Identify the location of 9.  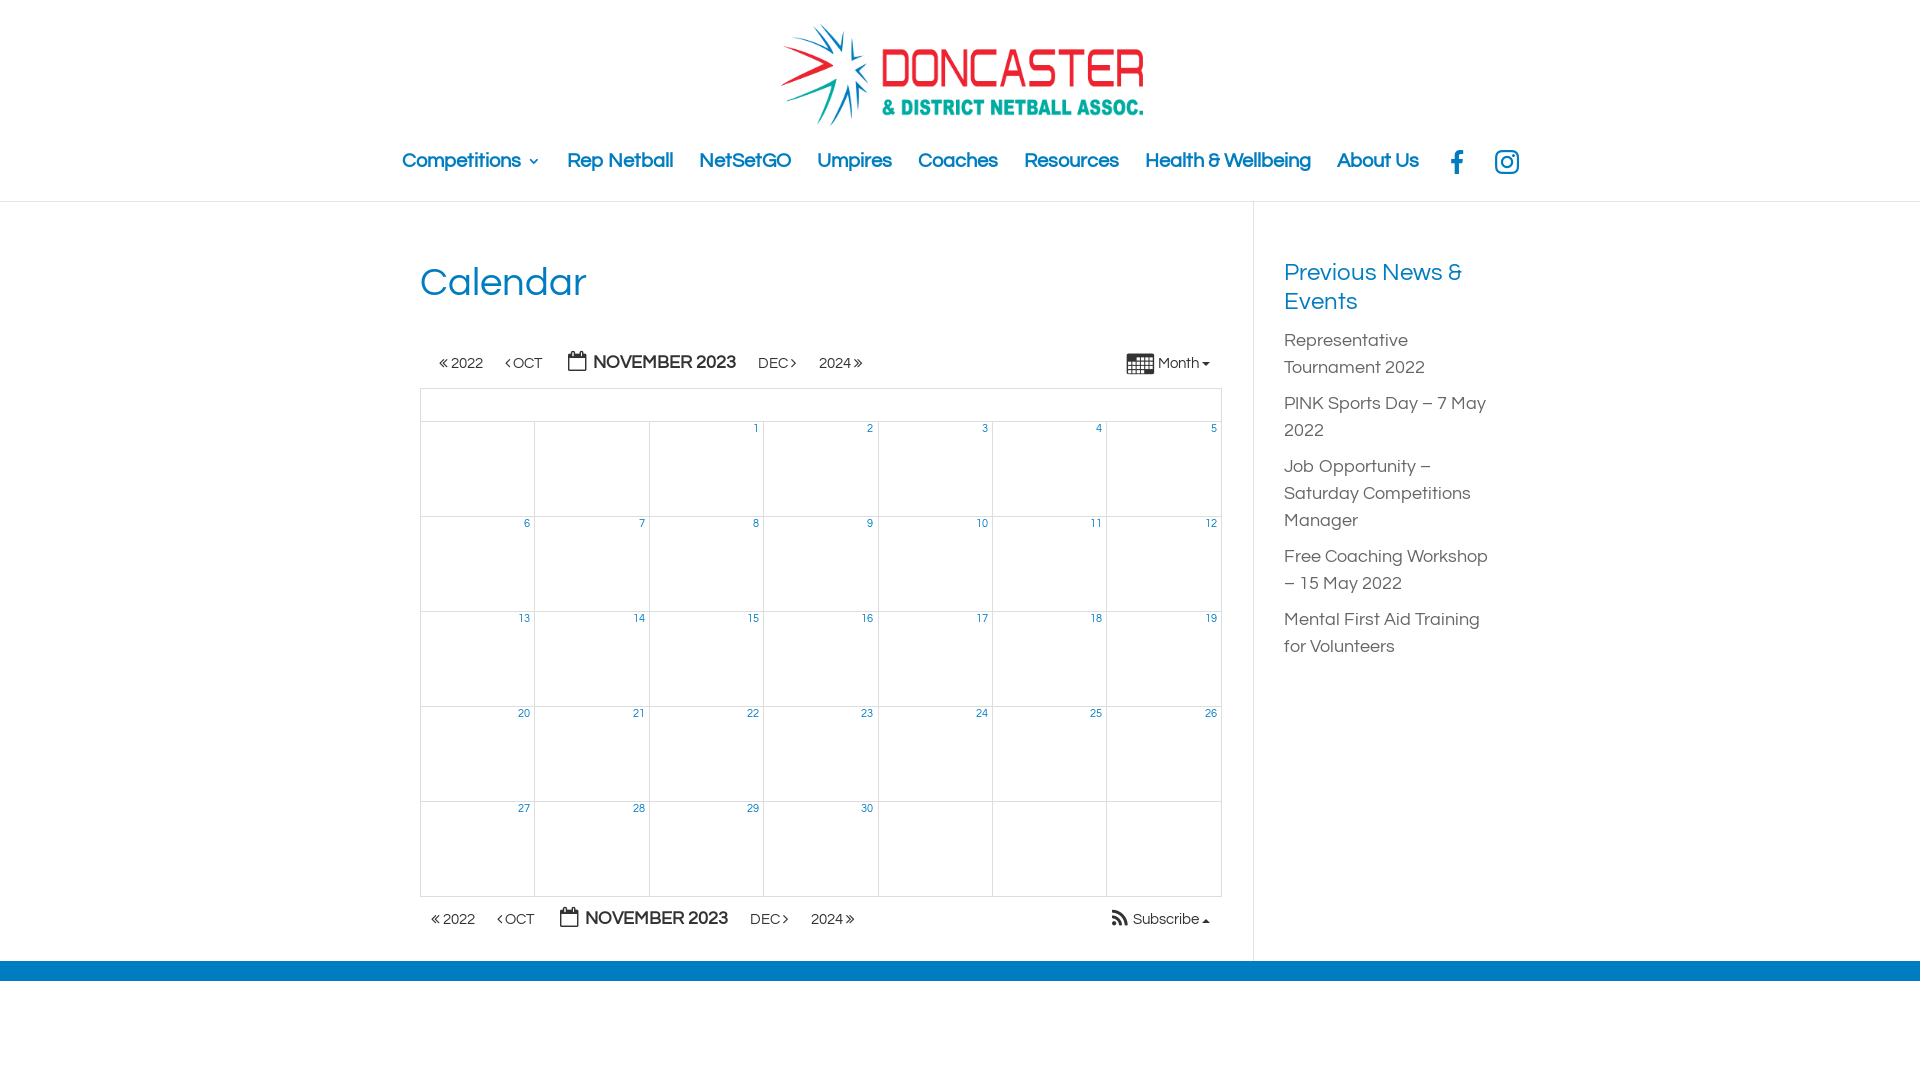
(870, 524).